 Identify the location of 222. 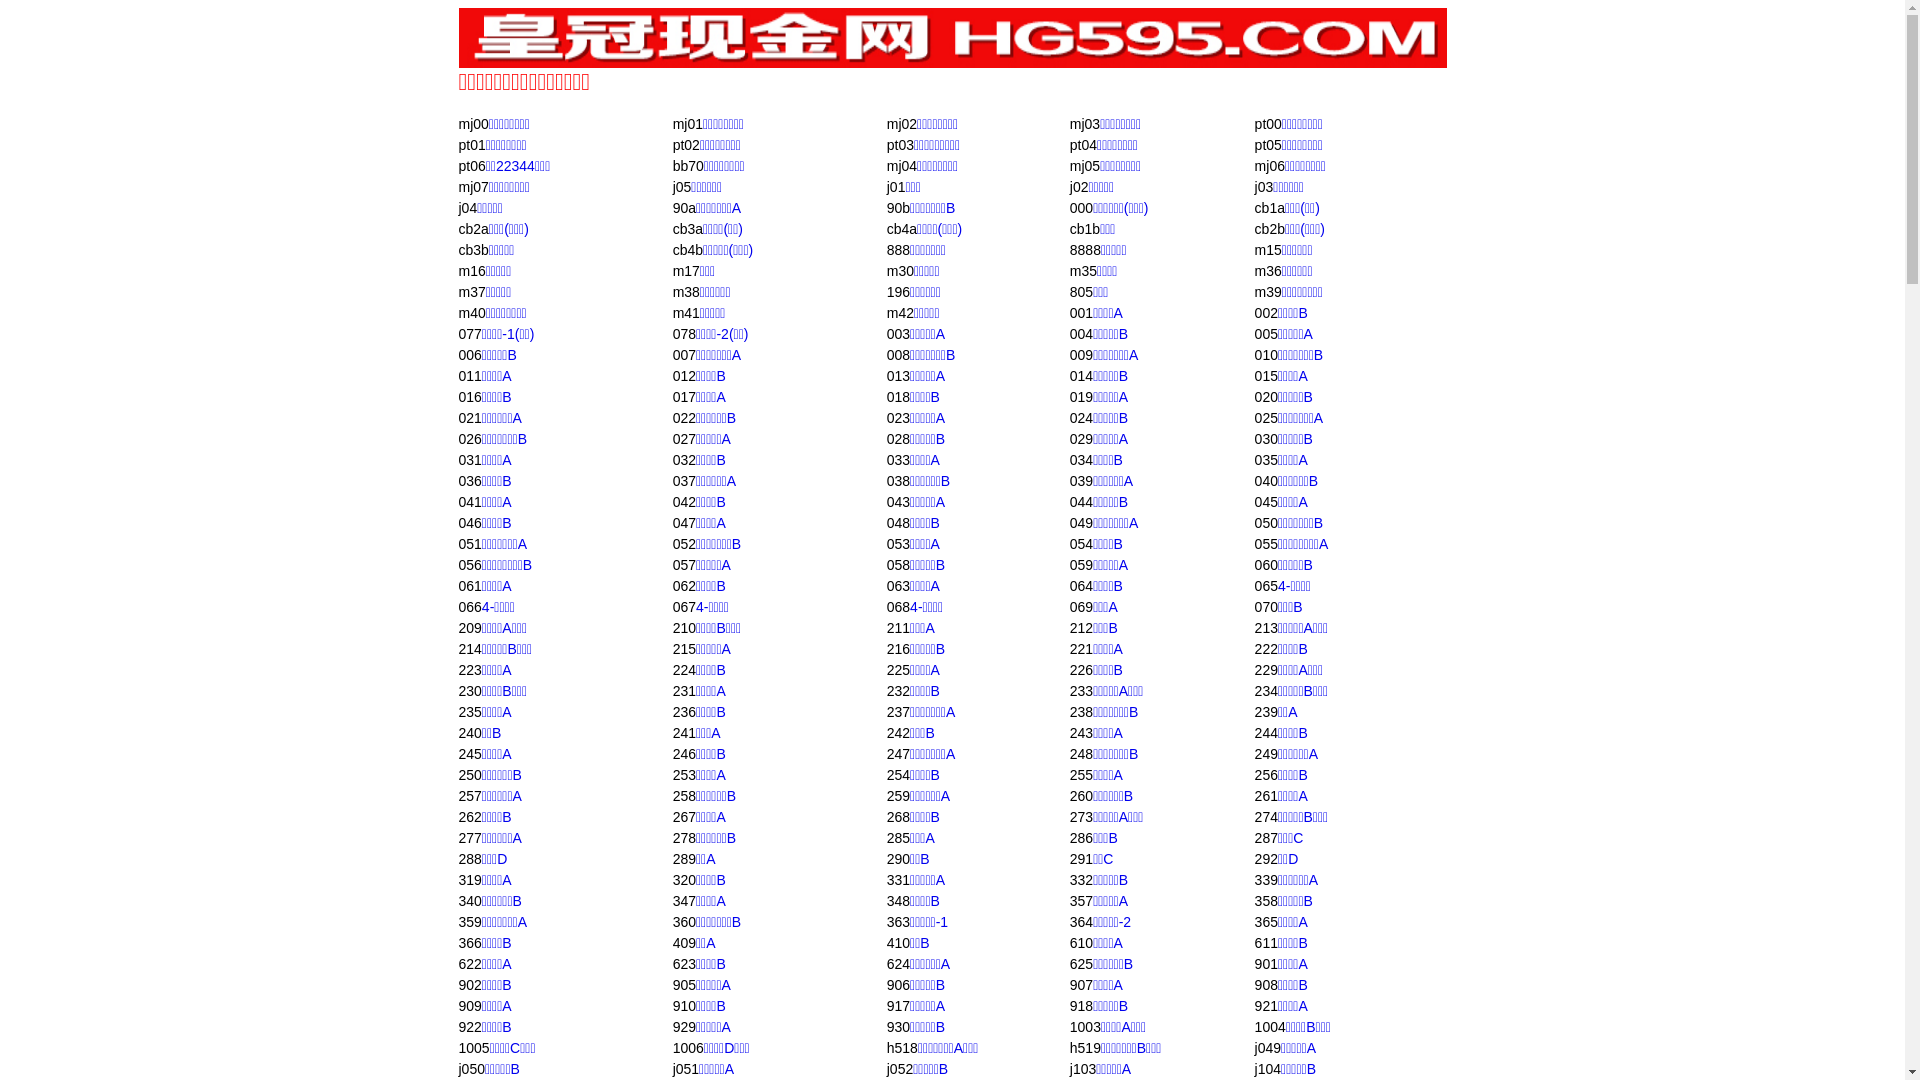
(1266, 649).